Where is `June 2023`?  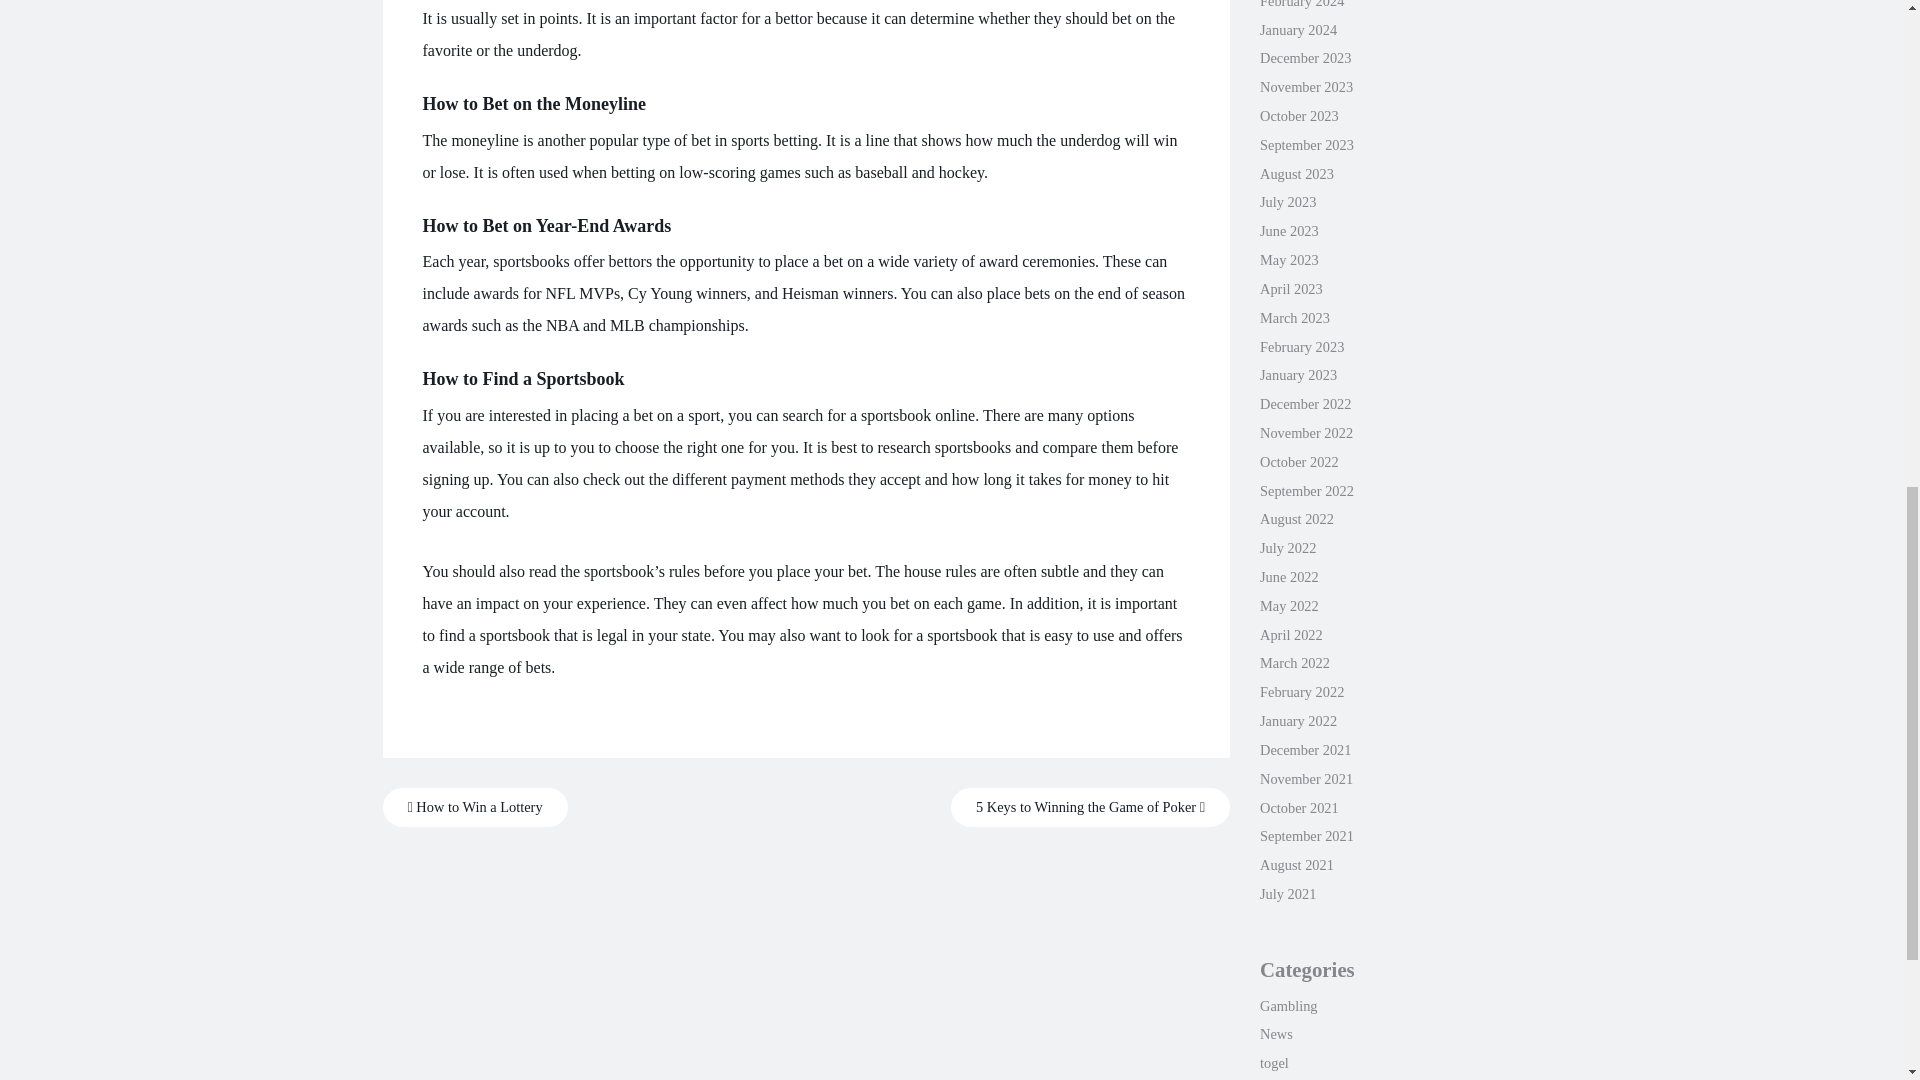
June 2023 is located at coordinates (1289, 230).